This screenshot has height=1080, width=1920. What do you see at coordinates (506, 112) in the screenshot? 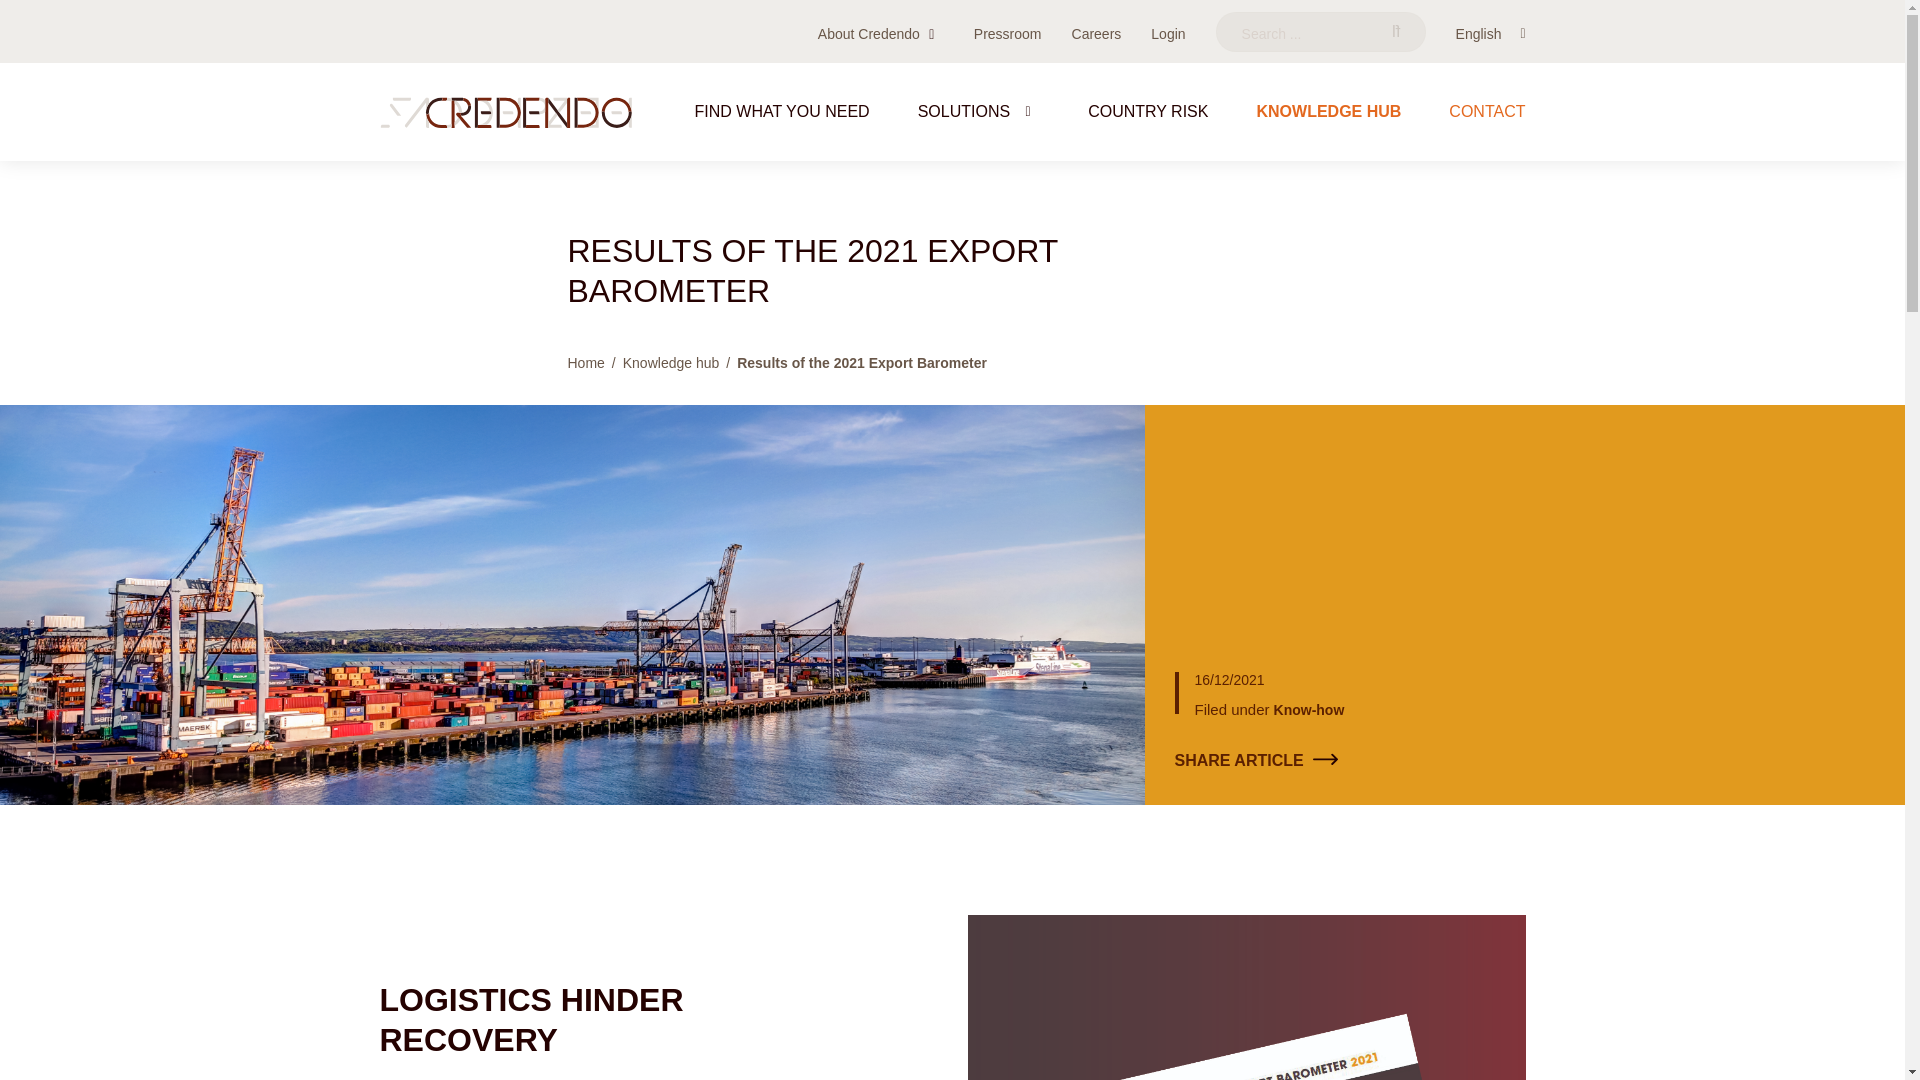
I see `Home` at bounding box center [506, 112].